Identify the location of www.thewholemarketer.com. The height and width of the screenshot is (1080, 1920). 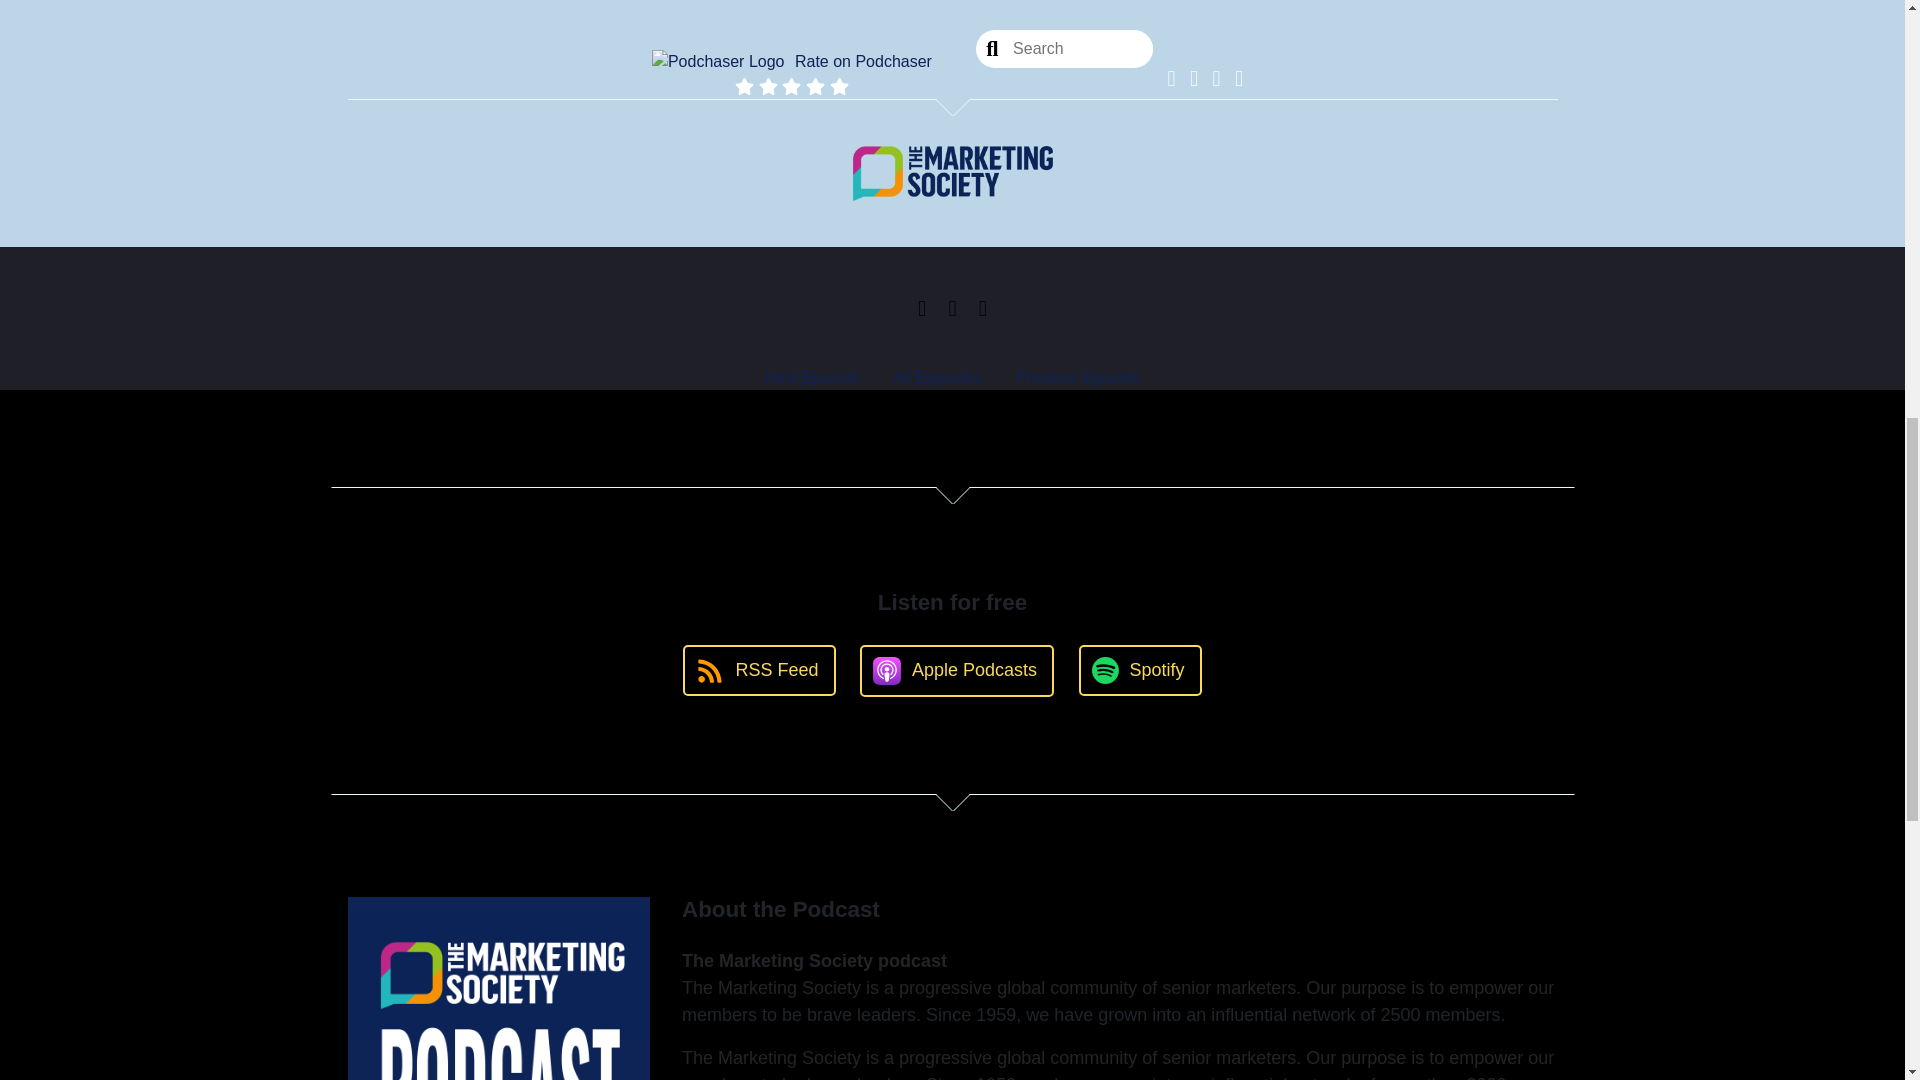
(588, 230).